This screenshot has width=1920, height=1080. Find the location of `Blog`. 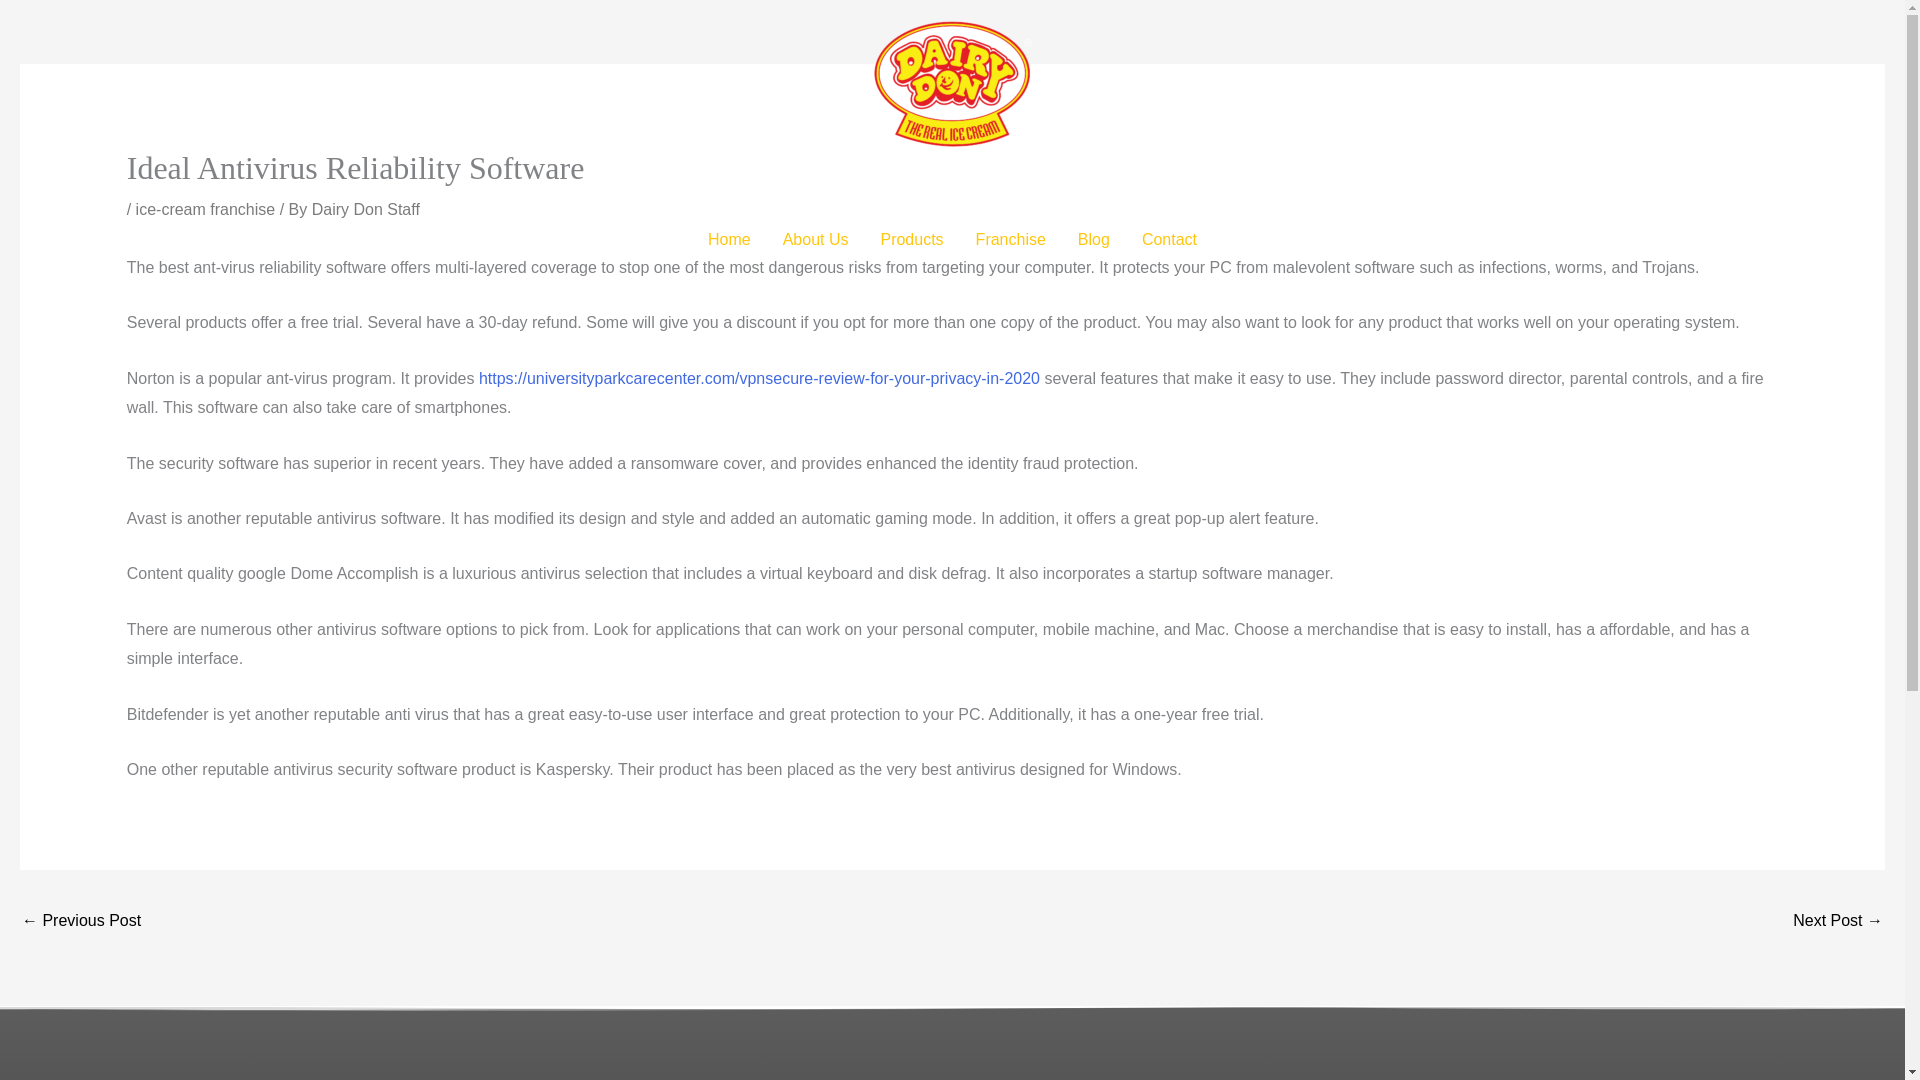

Blog is located at coordinates (1093, 240).